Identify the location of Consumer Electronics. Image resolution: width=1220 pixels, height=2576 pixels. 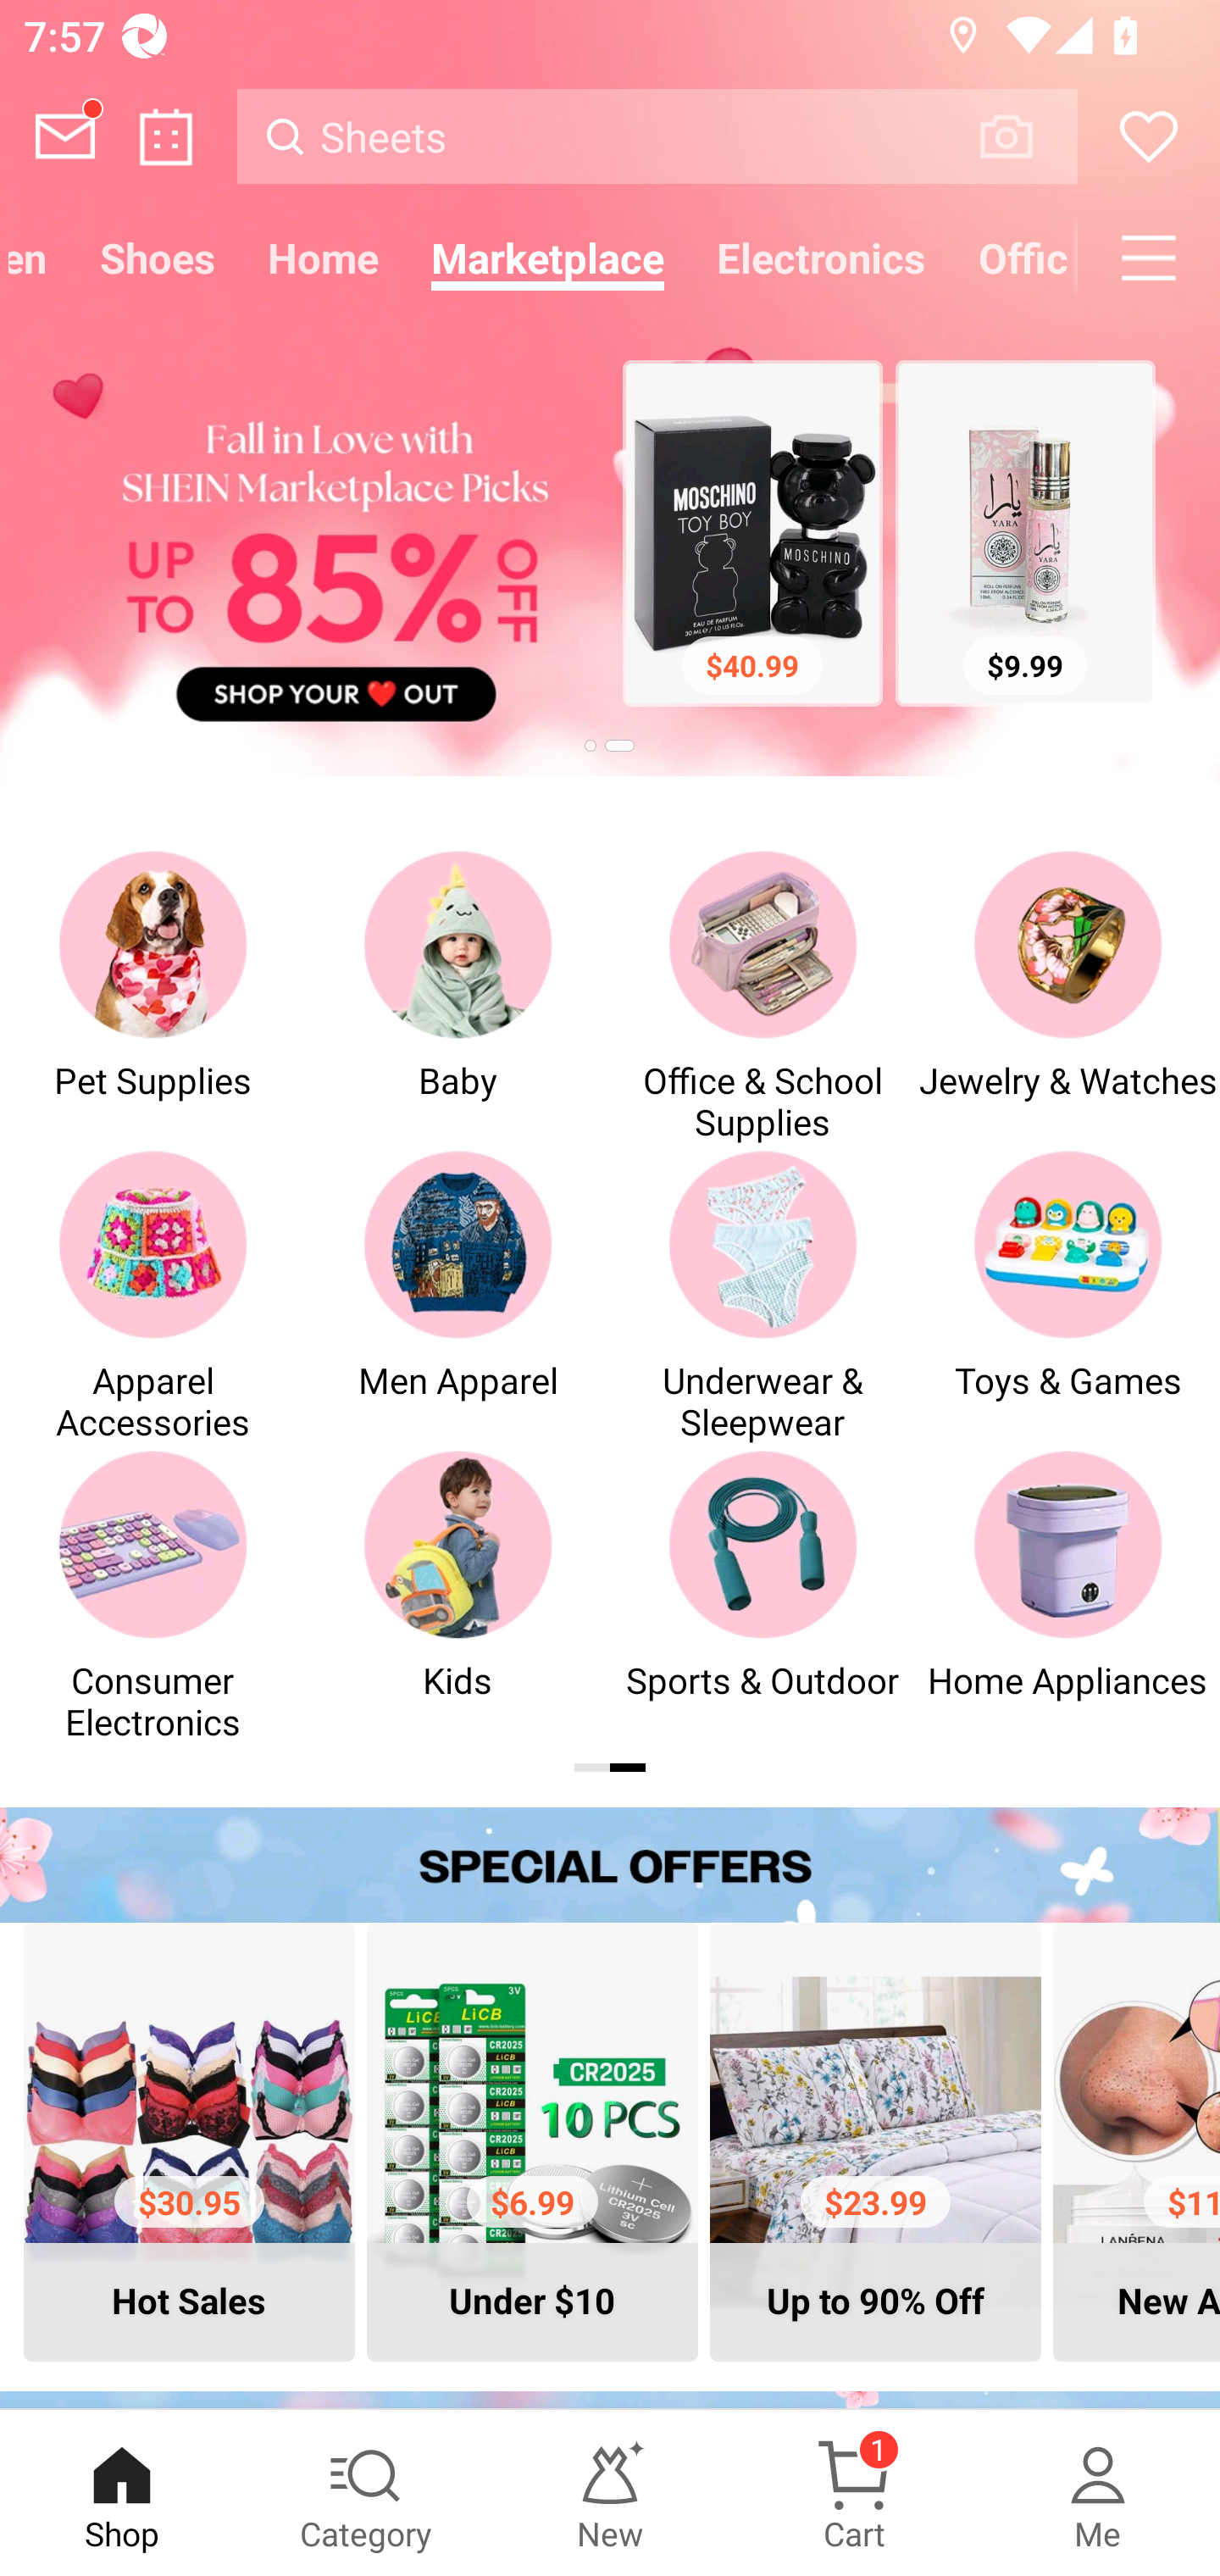
(152, 1596).